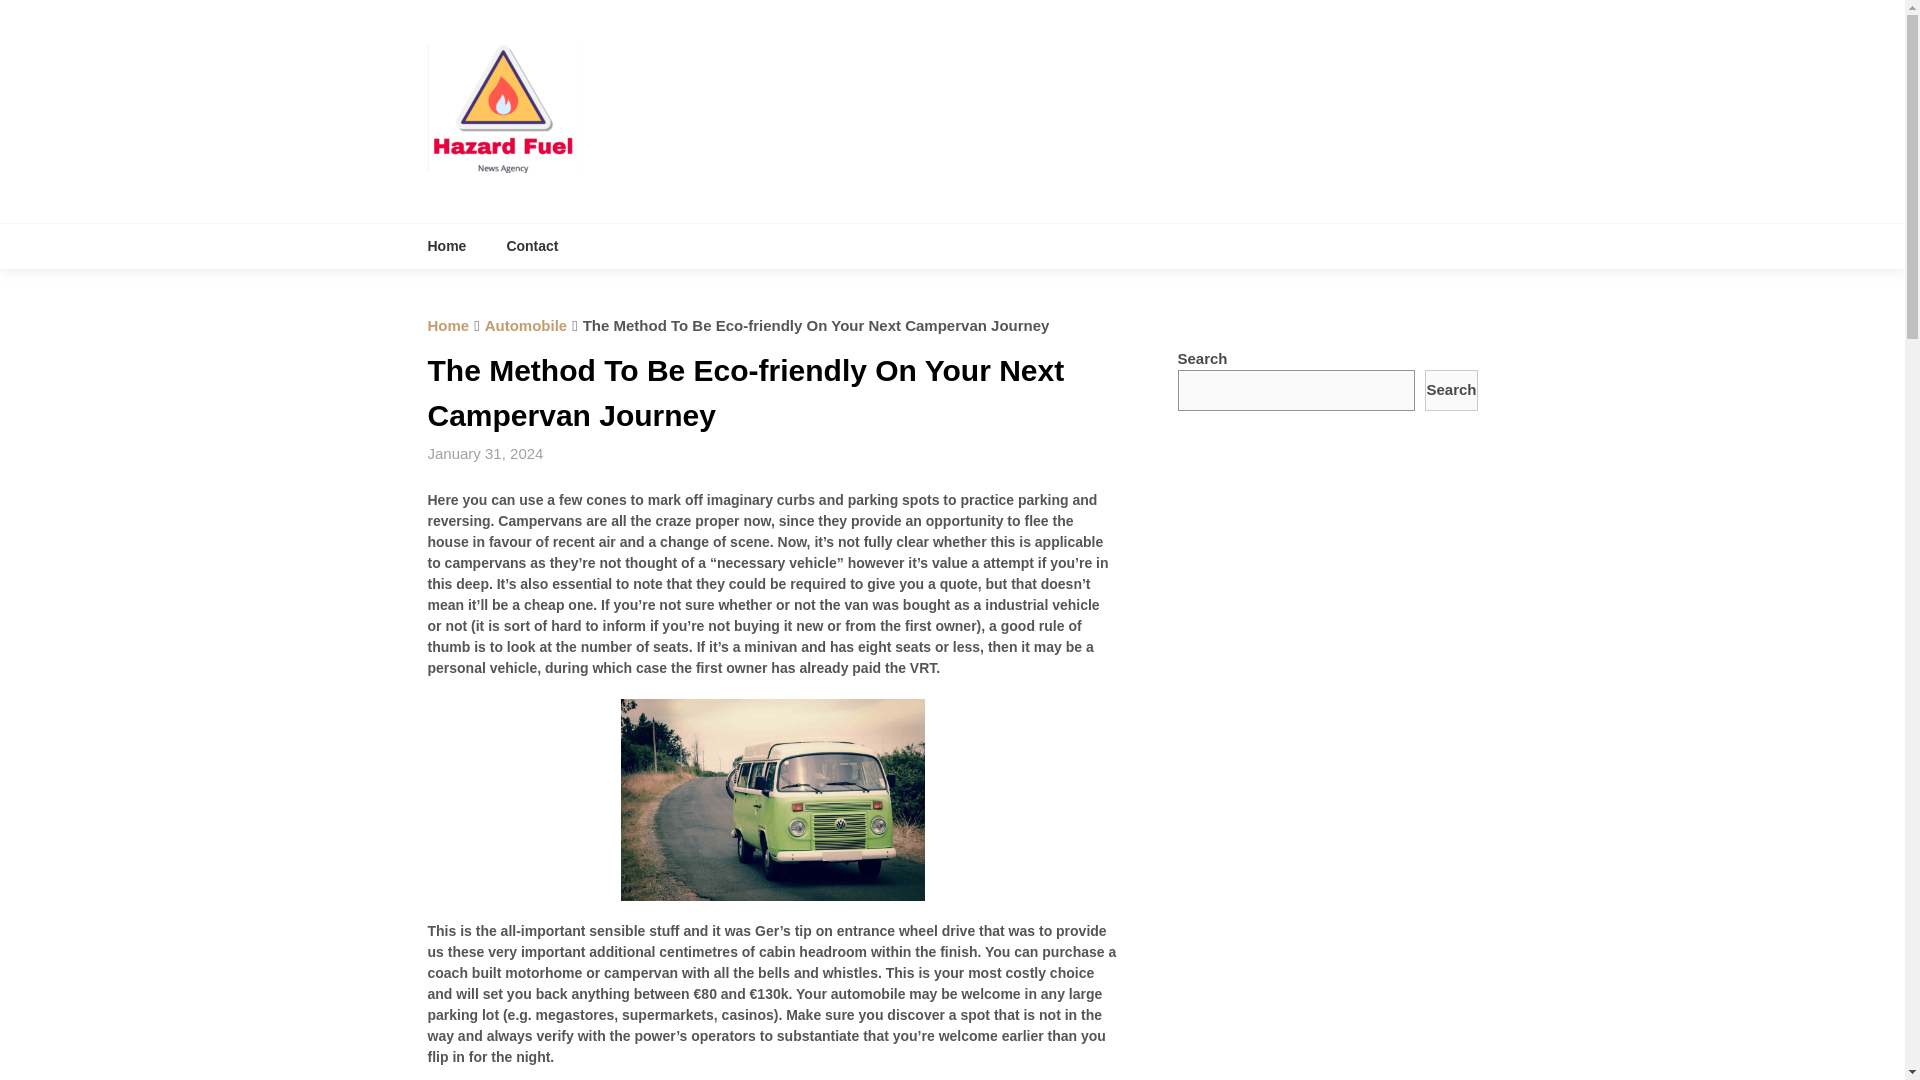  I want to click on Home, so click(458, 246).